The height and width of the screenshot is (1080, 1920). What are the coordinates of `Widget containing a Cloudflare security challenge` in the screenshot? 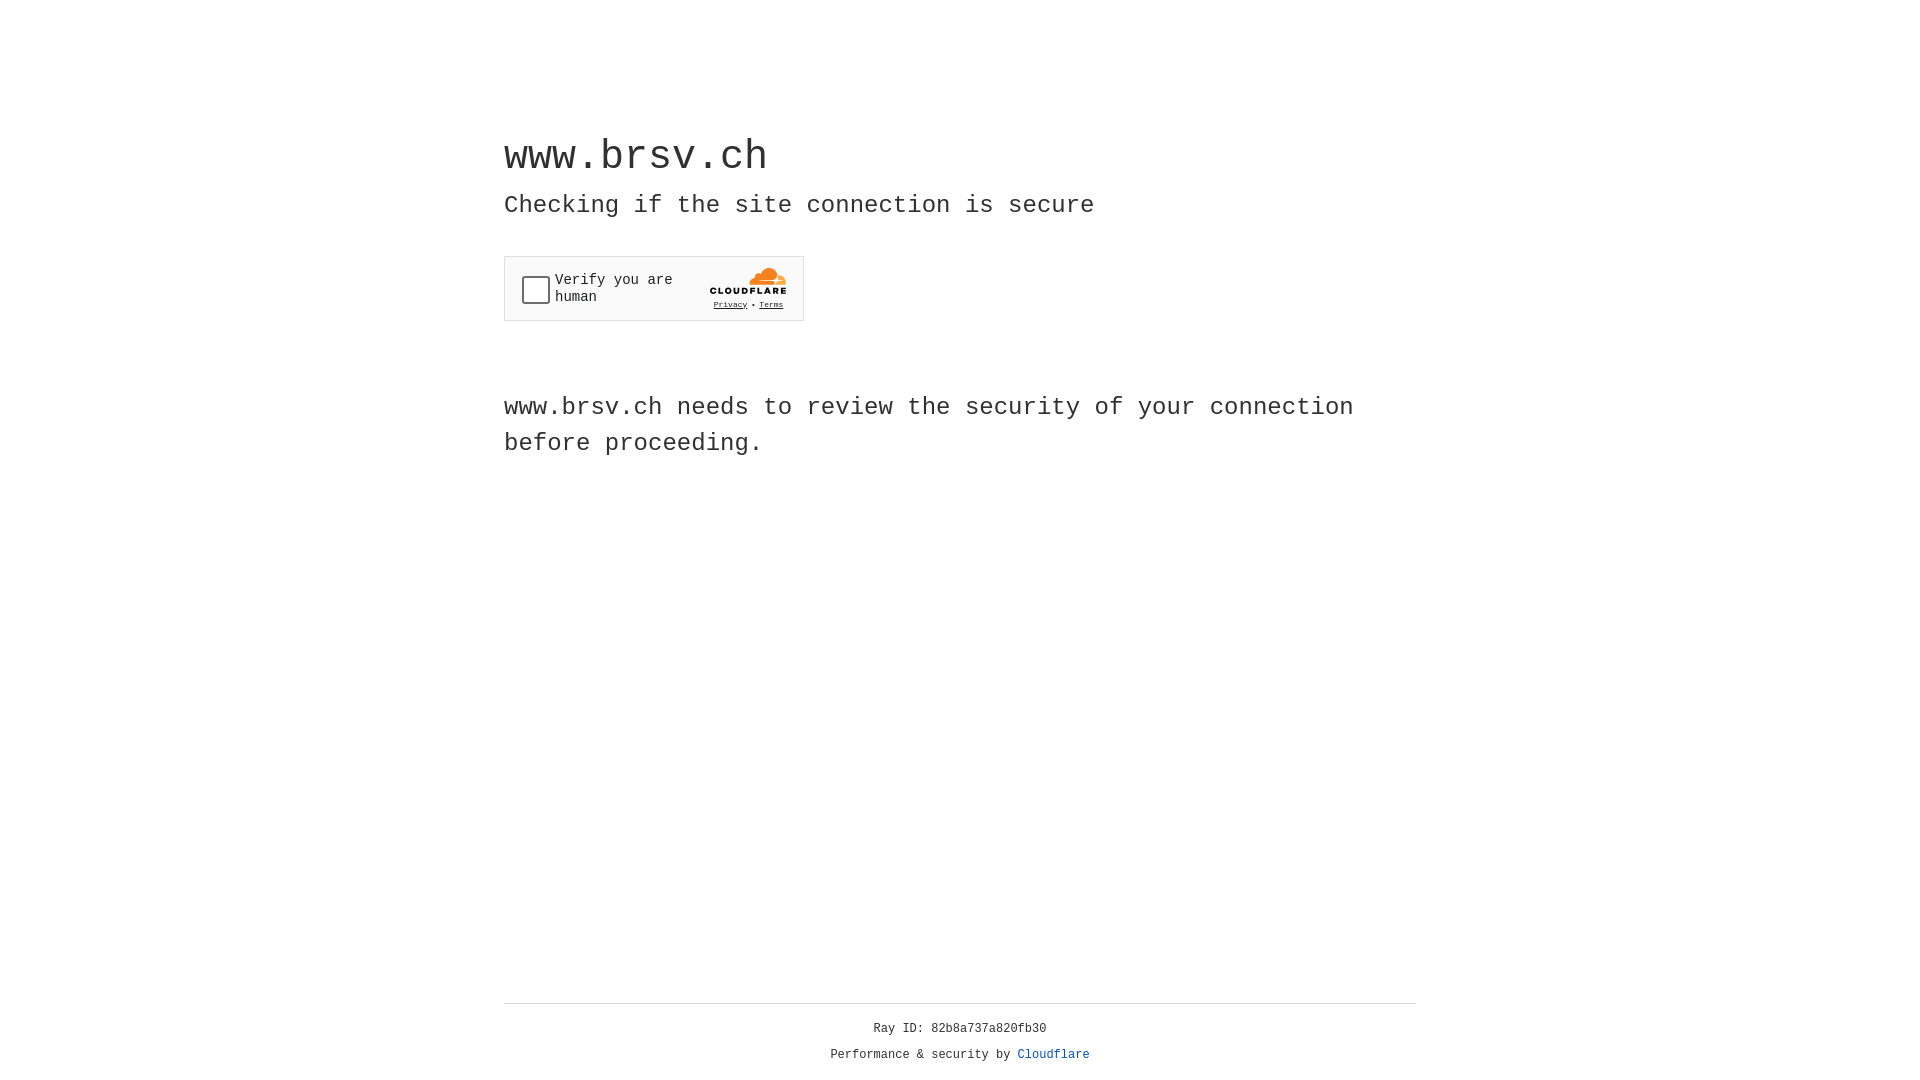 It's located at (654, 288).